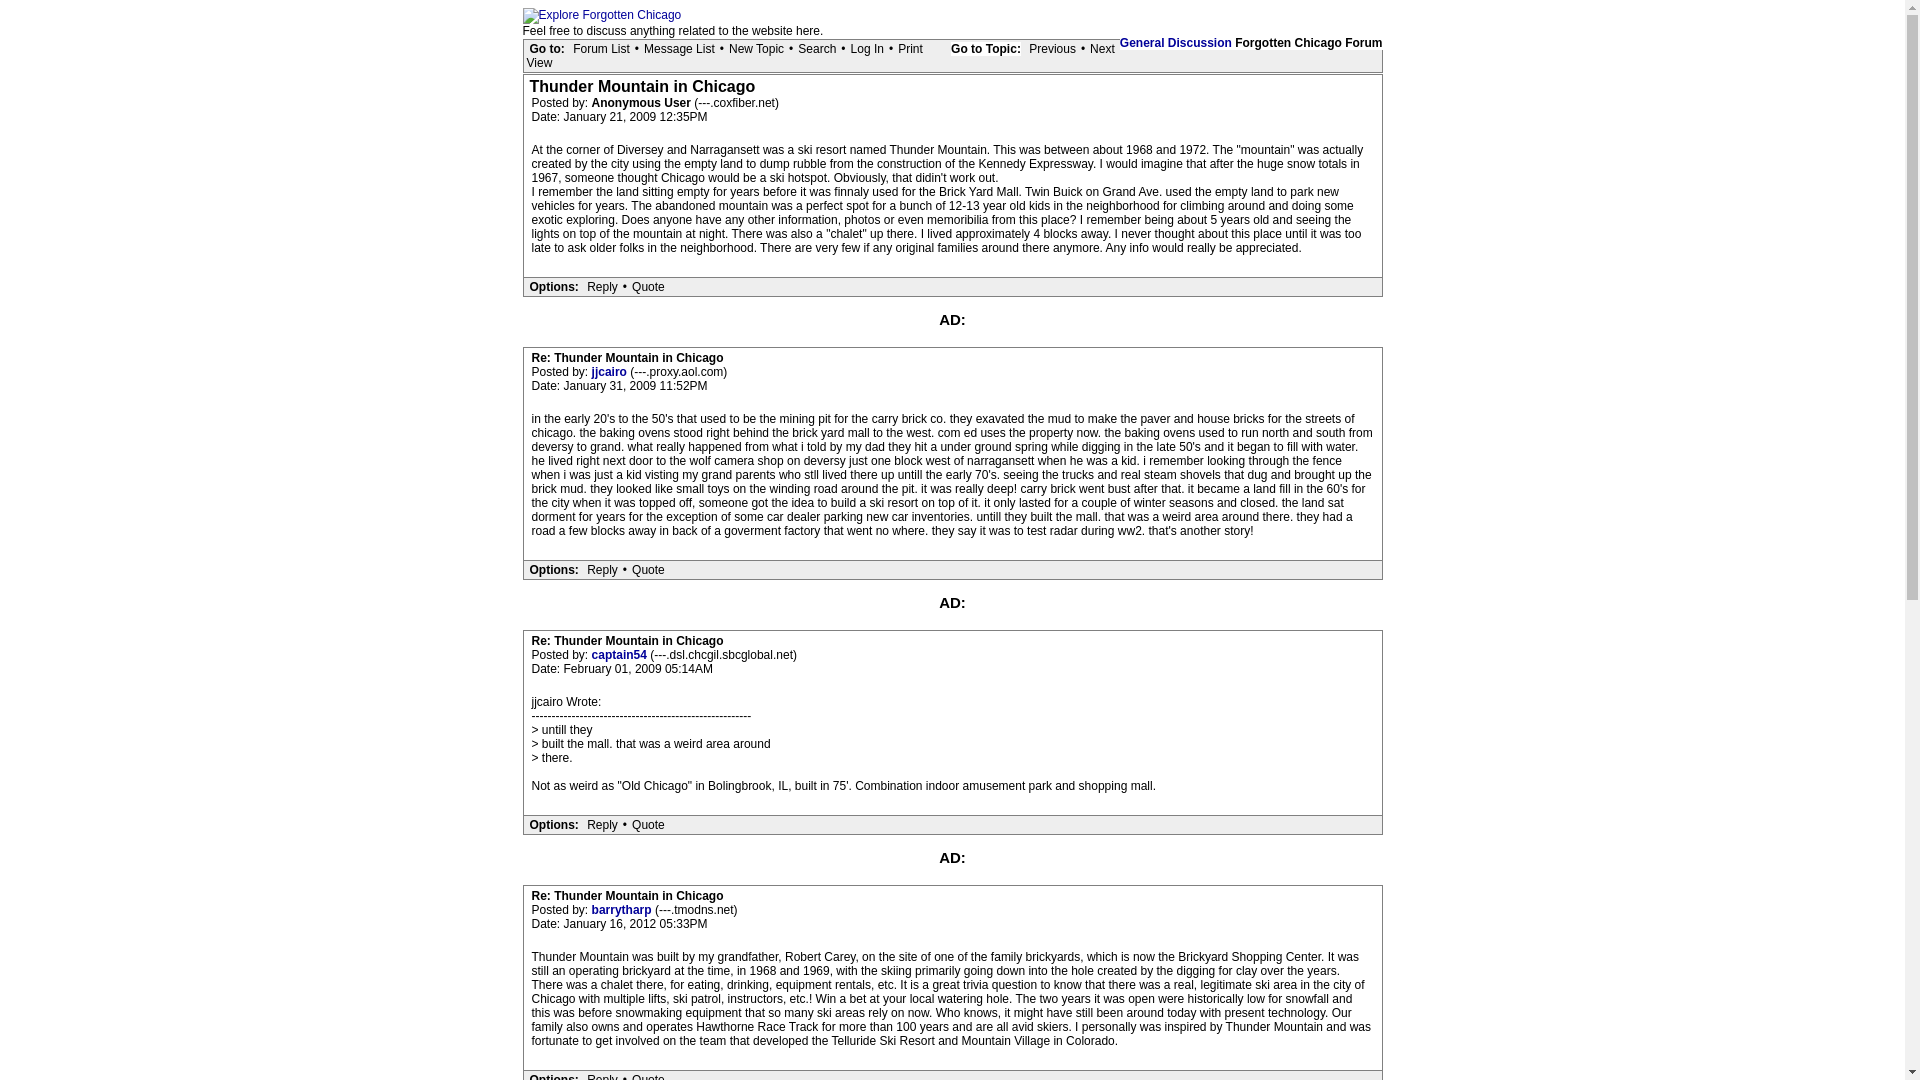 The image size is (1920, 1080). I want to click on Explore Forgotten Chicago, so click(602, 15).